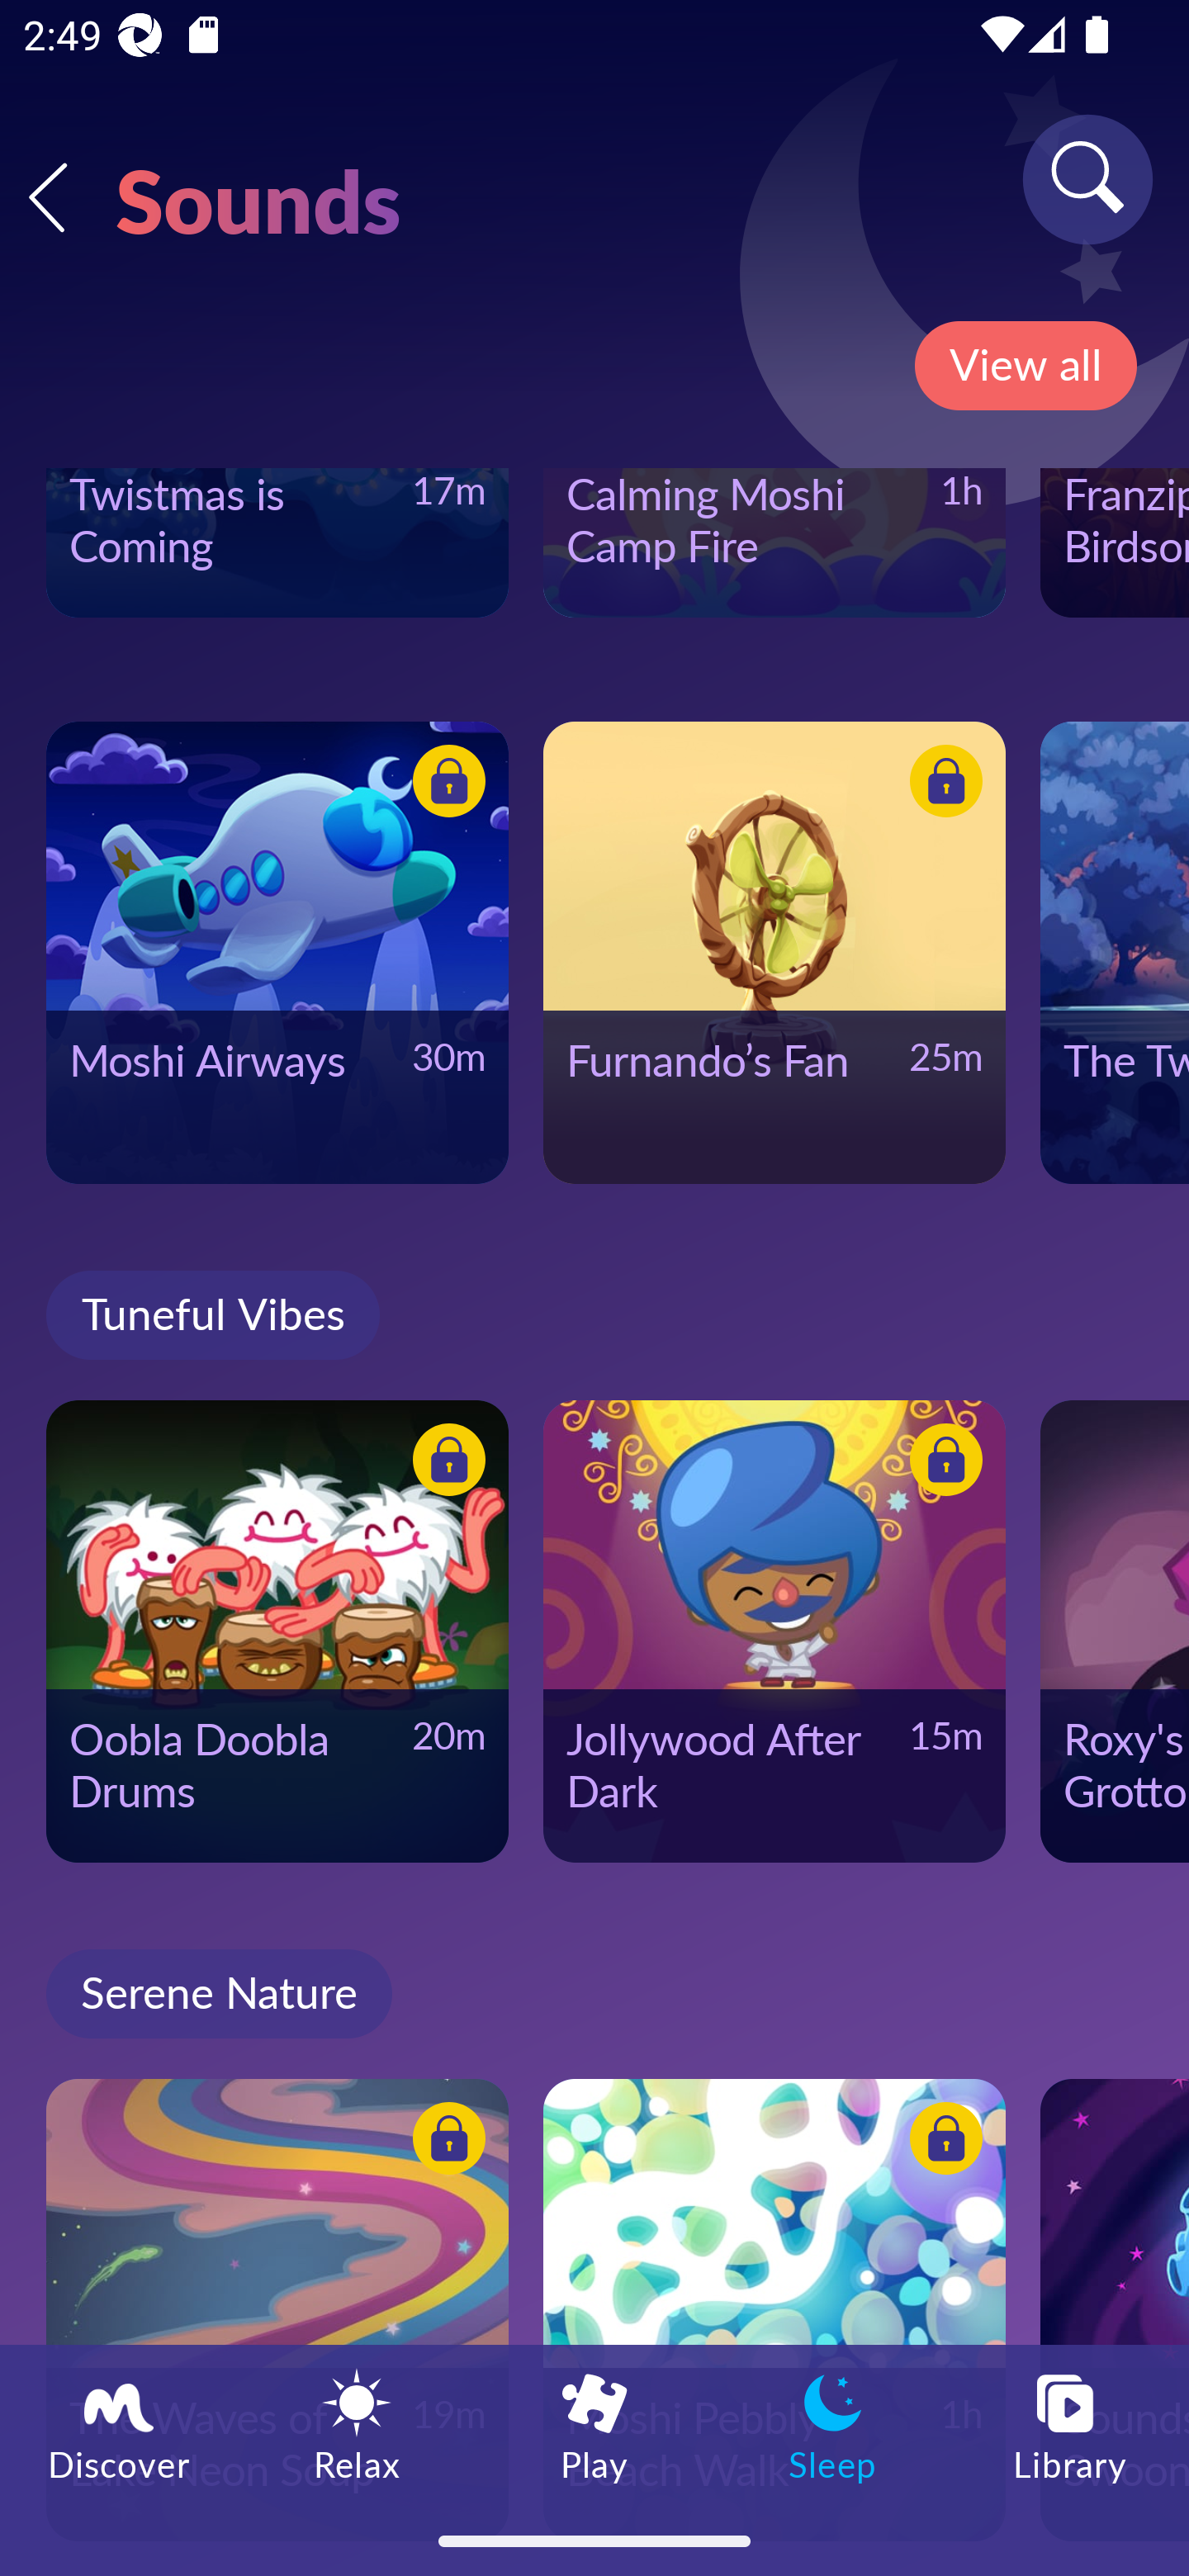 The image size is (1189, 2576). What do you see at coordinates (119, 2425) in the screenshot?
I see `Discover` at bounding box center [119, 2425].